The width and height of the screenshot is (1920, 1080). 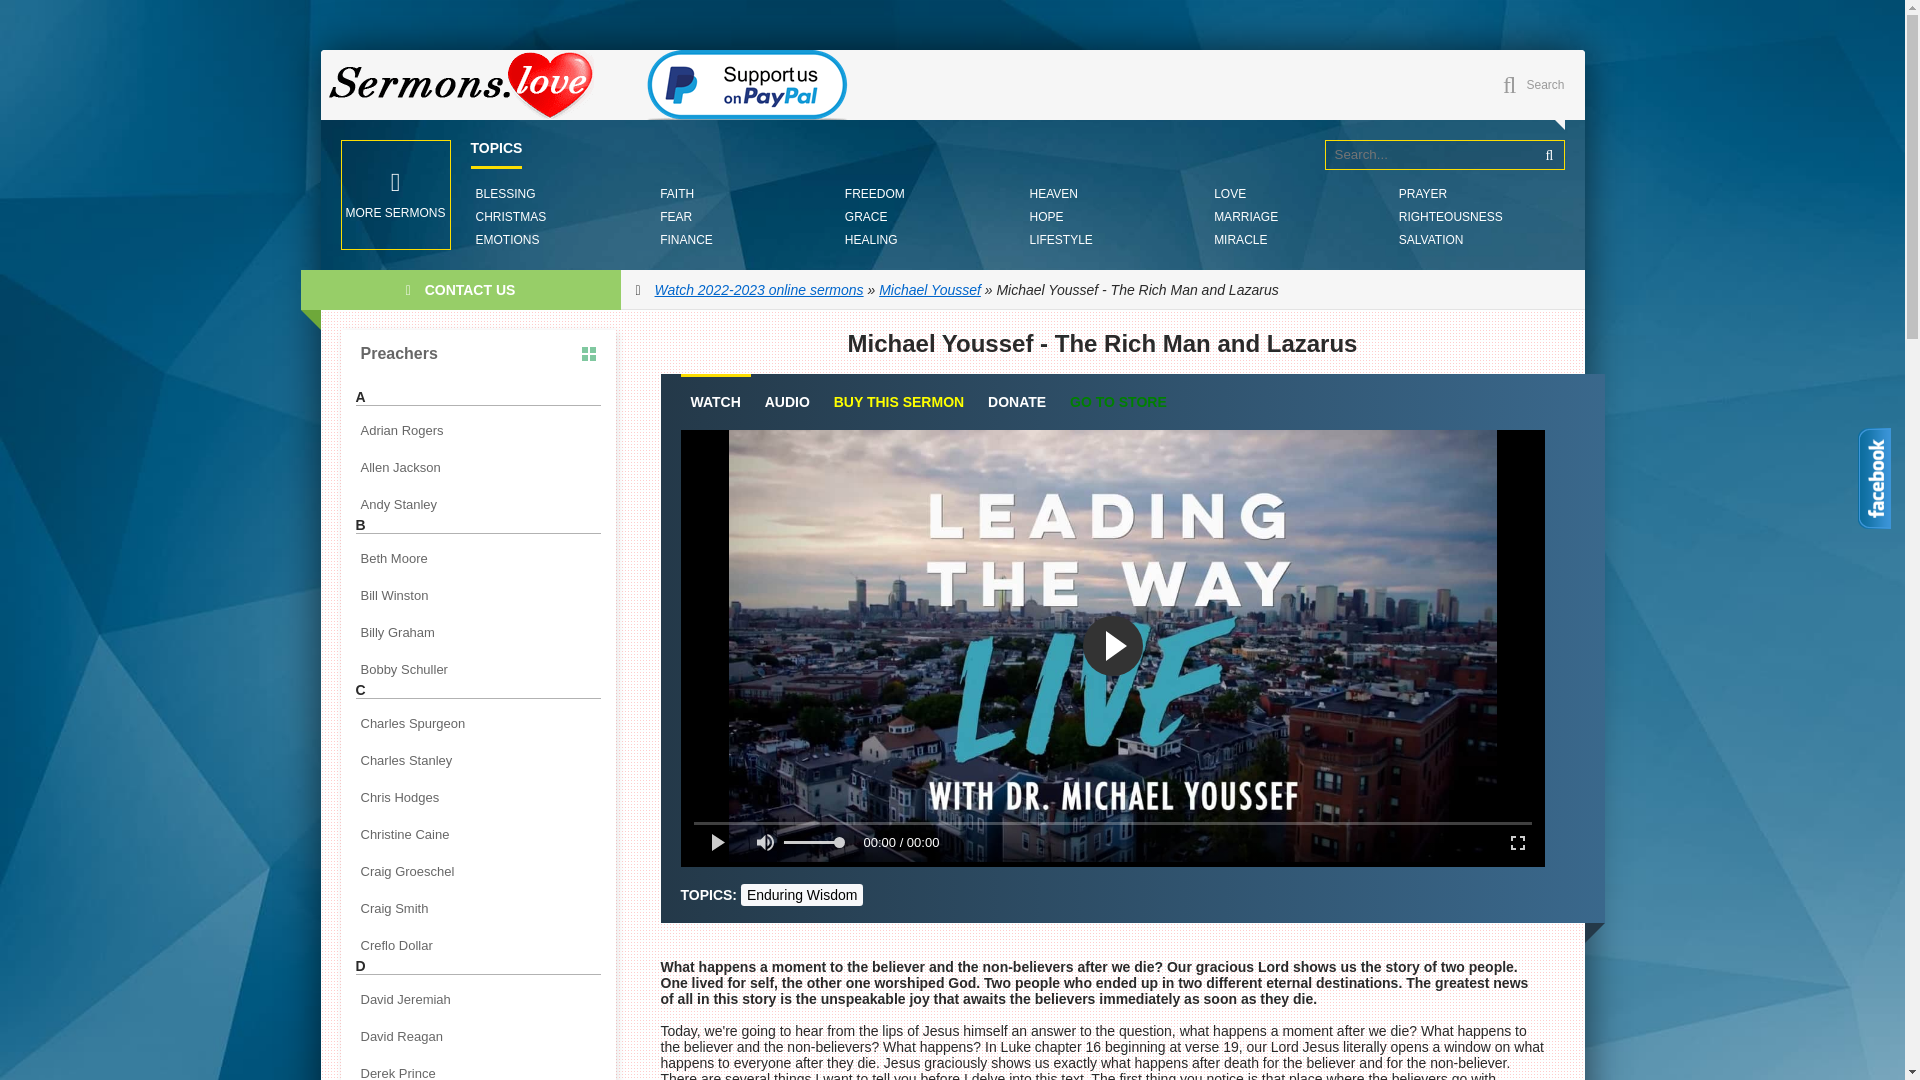 What do you see at coordinates (478, 430) in the screenshot?
I see `Adrian Rogers` at bounding box center [478, 430].